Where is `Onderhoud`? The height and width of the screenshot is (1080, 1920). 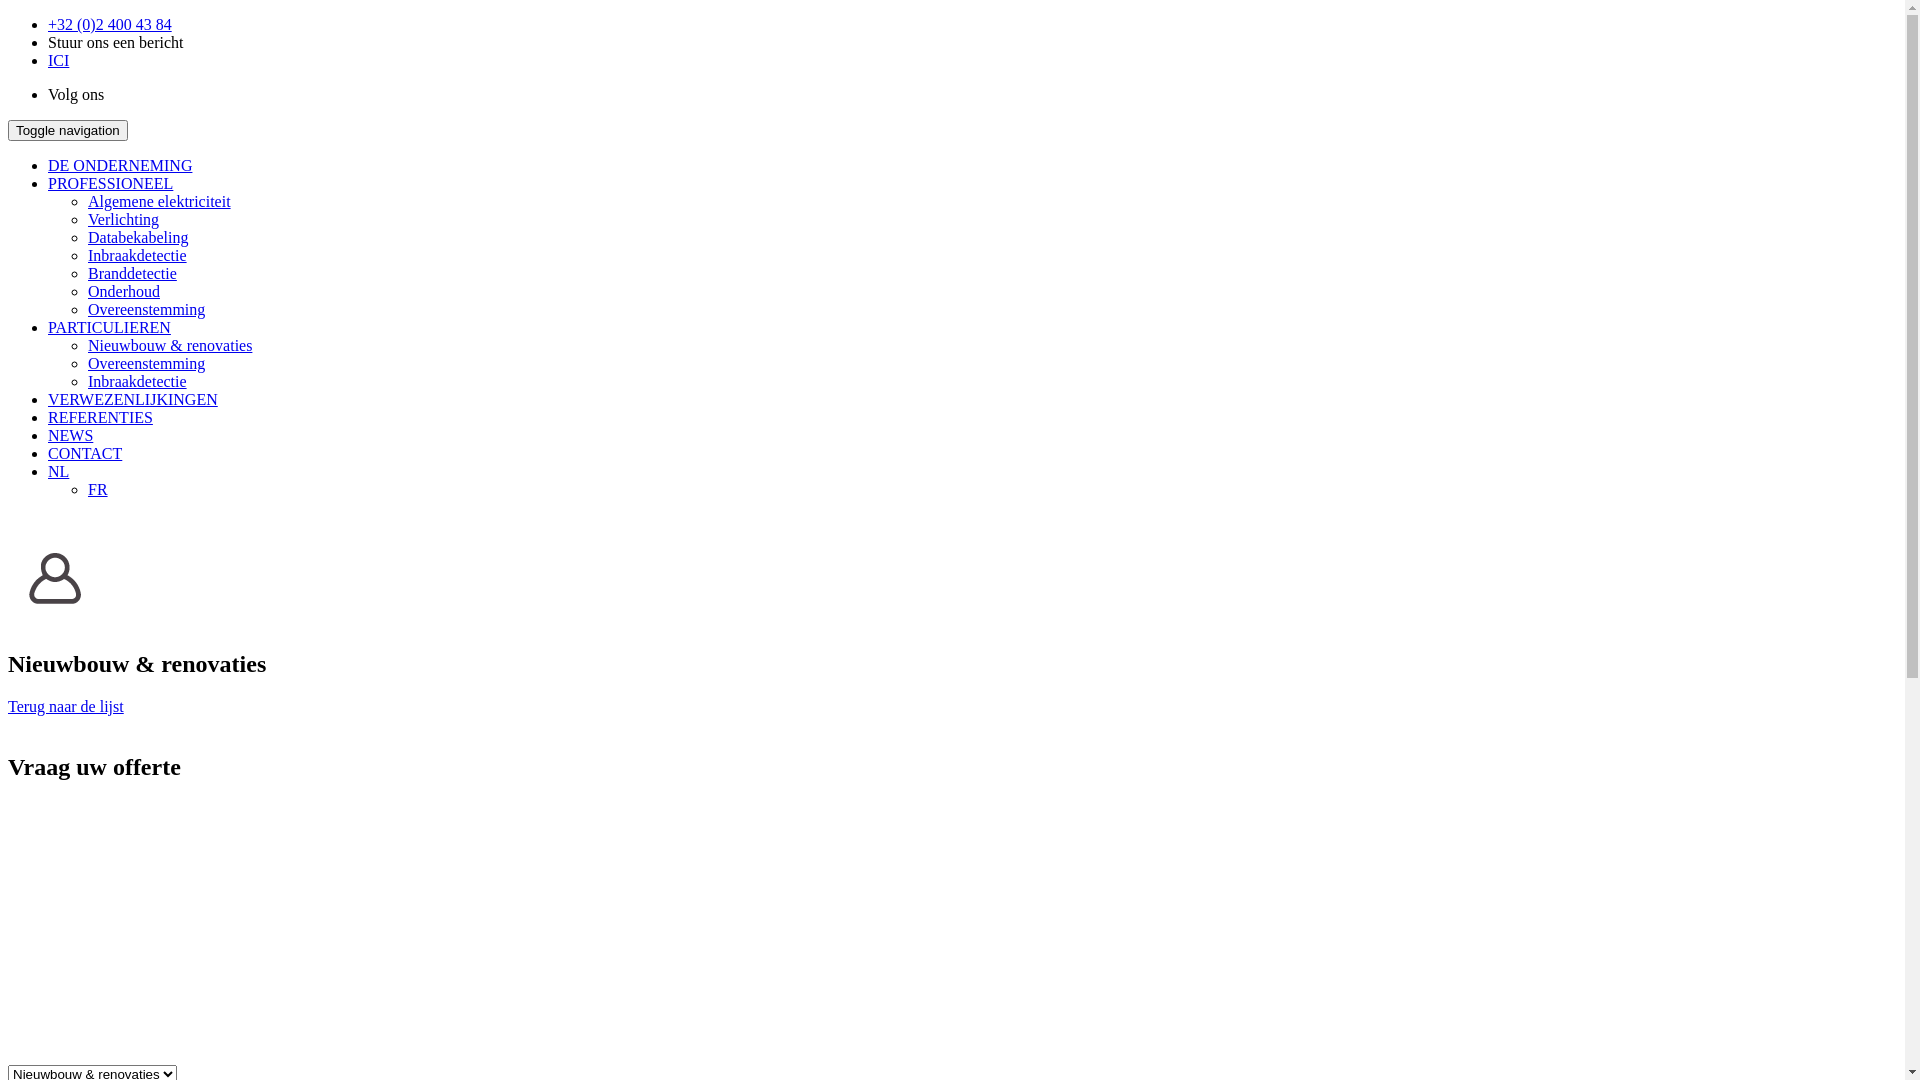 Onderhoud is located at coordinates (124, 292).